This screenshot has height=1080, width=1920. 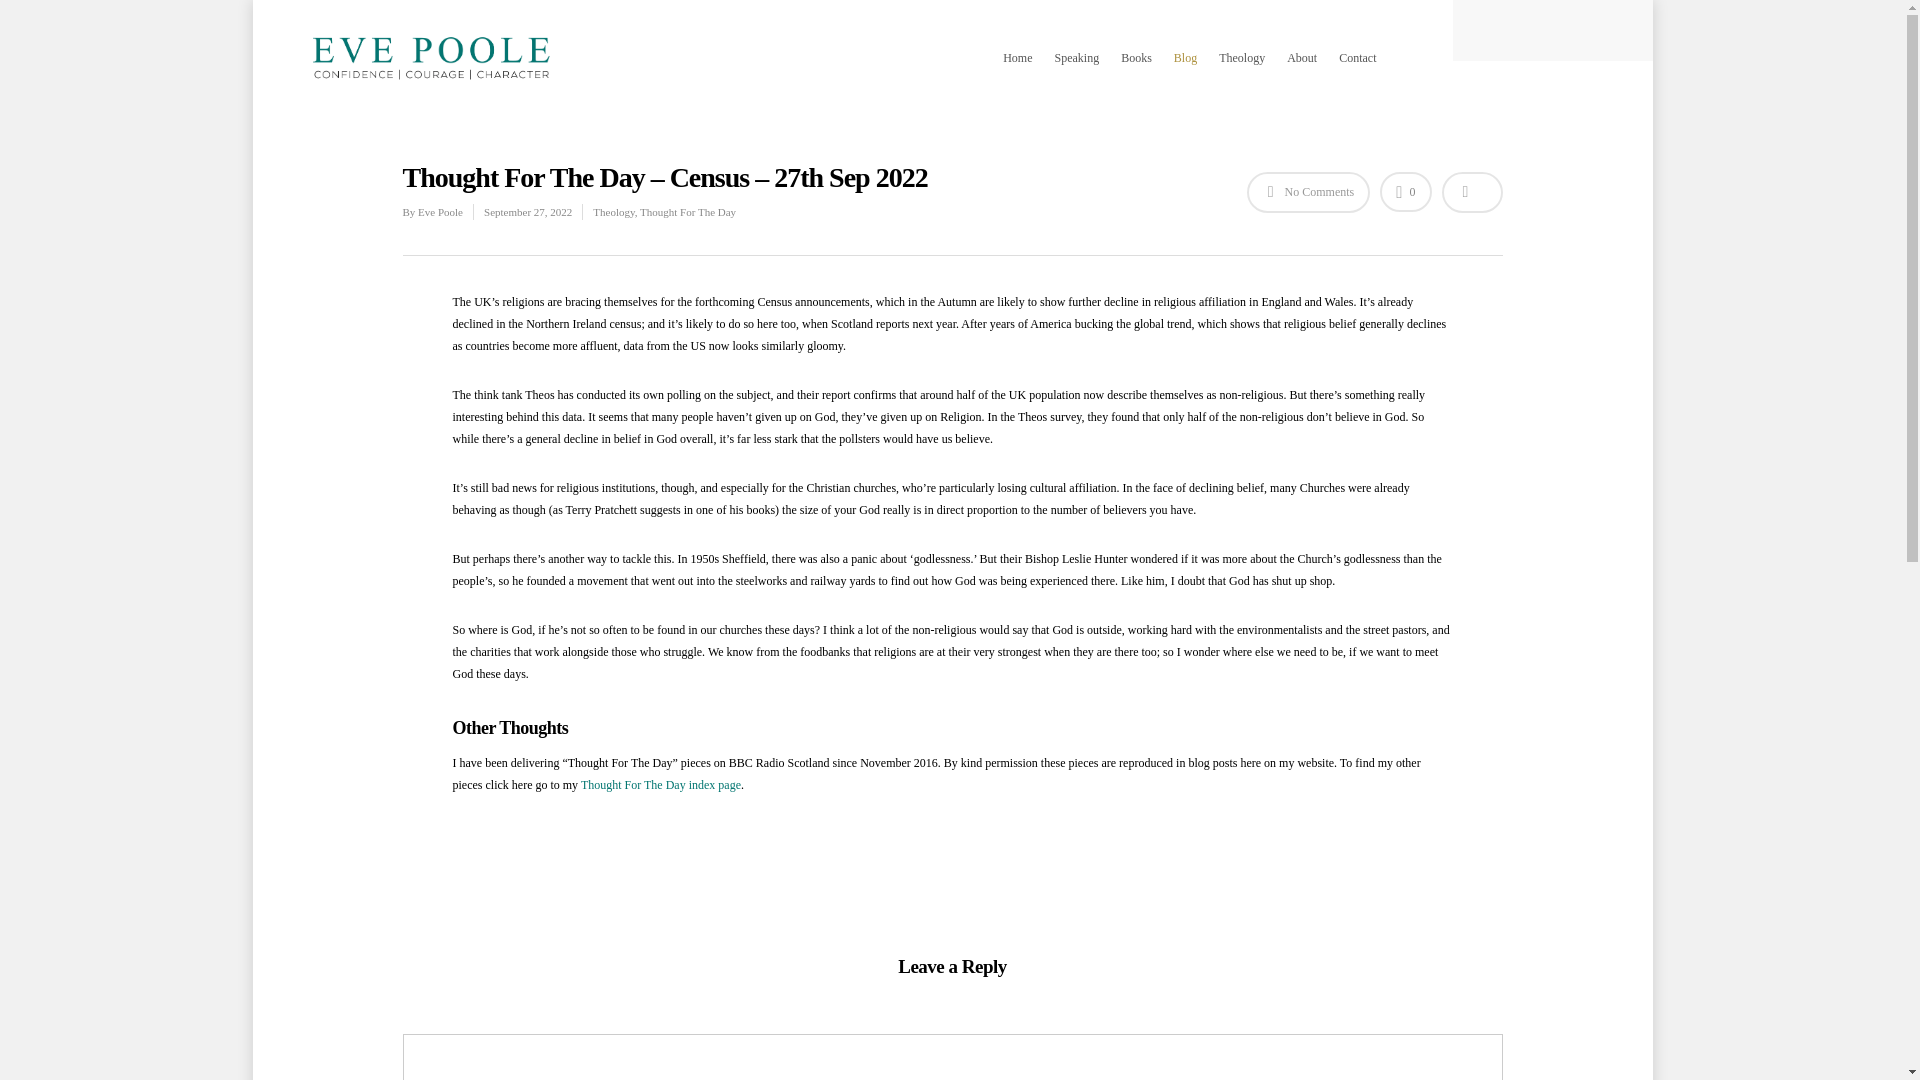 What do you see at coordinates (661, 784) in the screenshot?
I see `Thought For The Day index page` at bounding box center [661, 784].